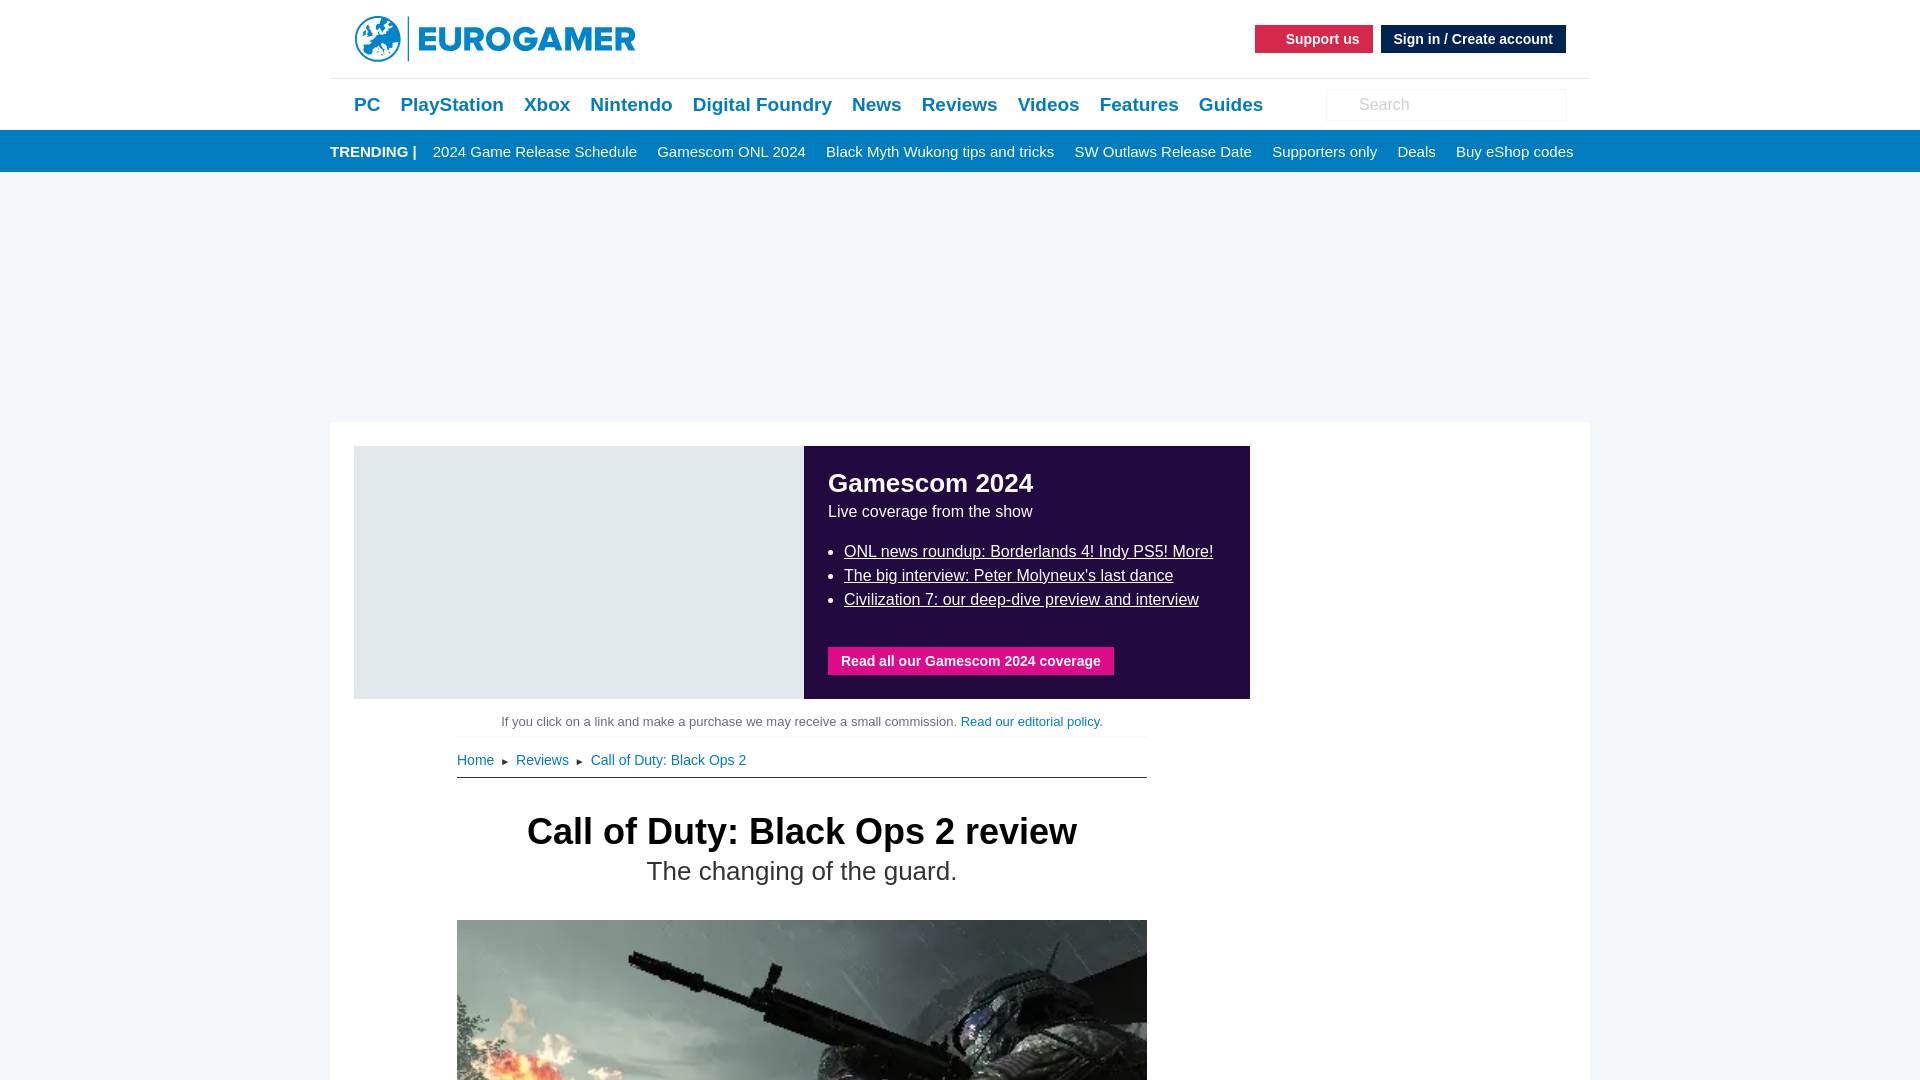 The width and height of the screenshot is (1920, 1080). I want to click on Supporters only, so click(1324, 152).